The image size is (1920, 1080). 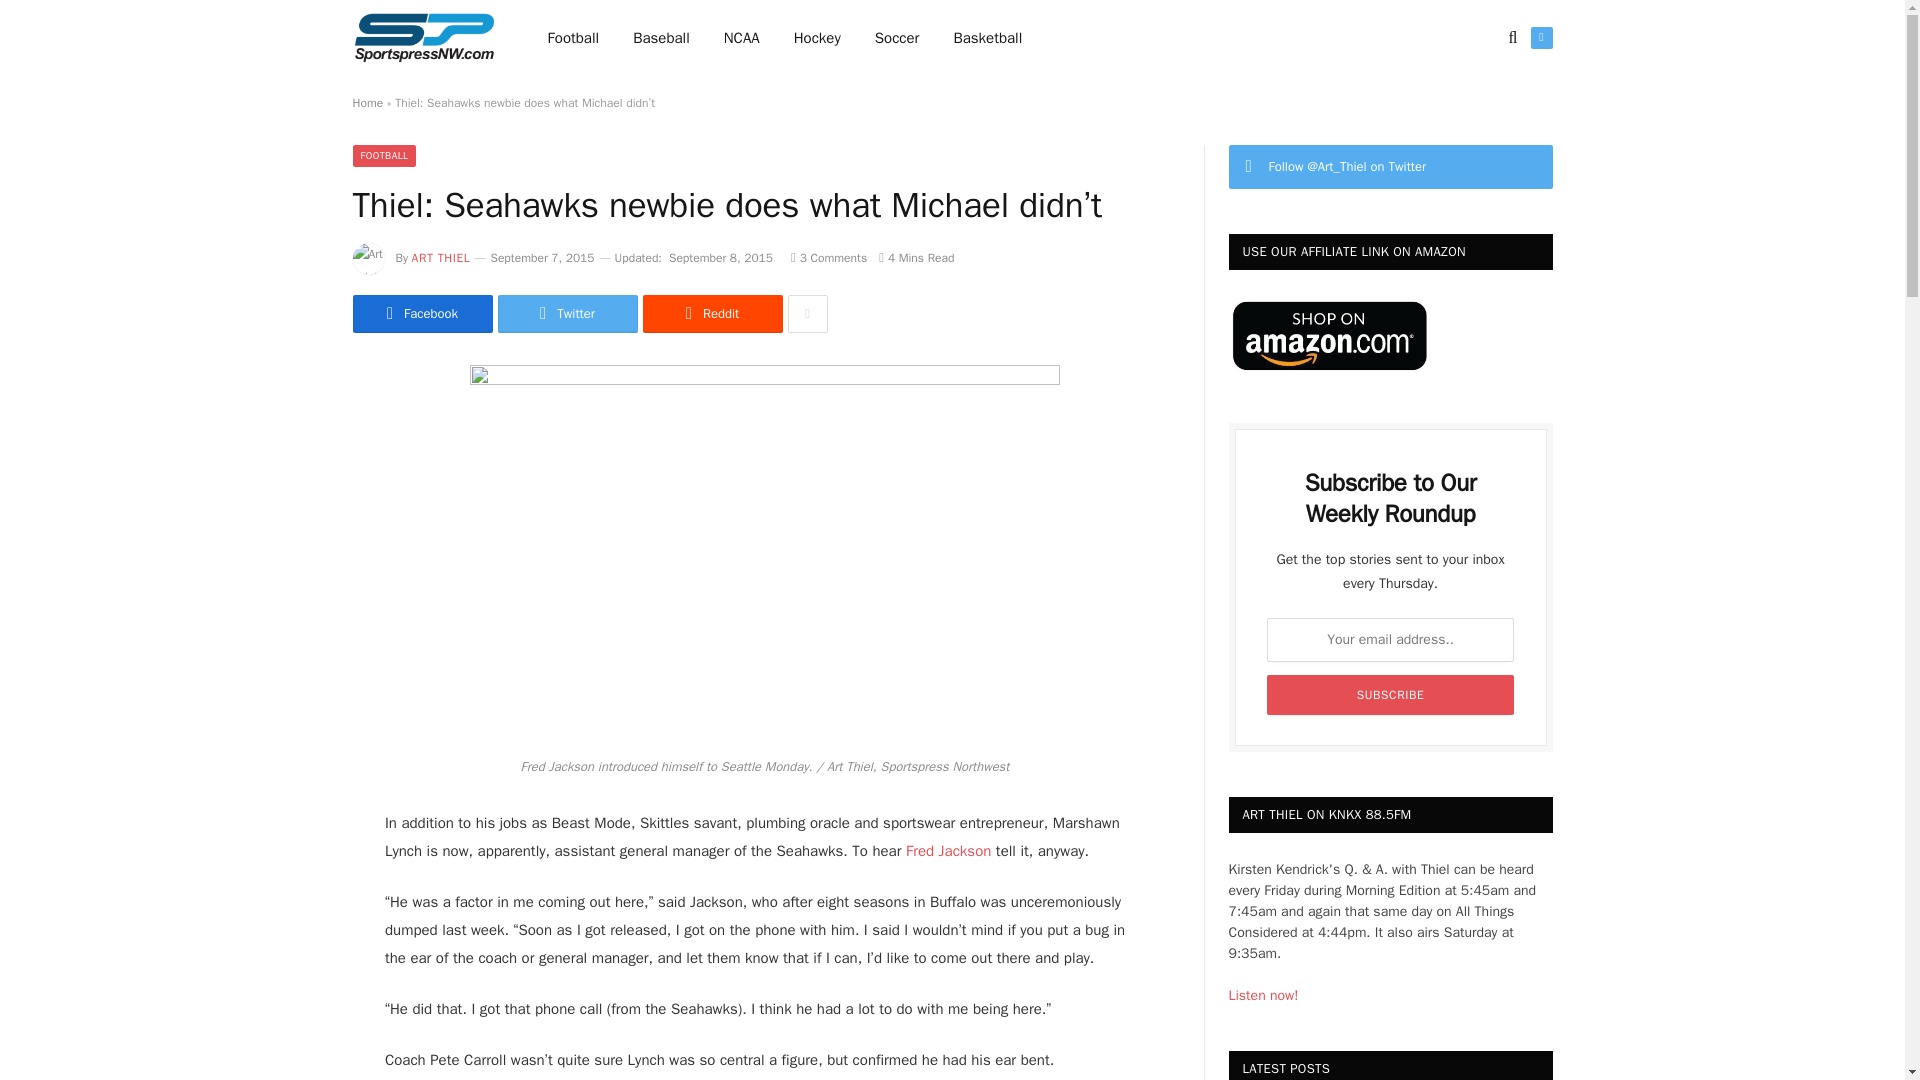 What do you see at coordinates (742, 38) in the screenshot?
I see `NCAA` at bounding box center [742, 38].